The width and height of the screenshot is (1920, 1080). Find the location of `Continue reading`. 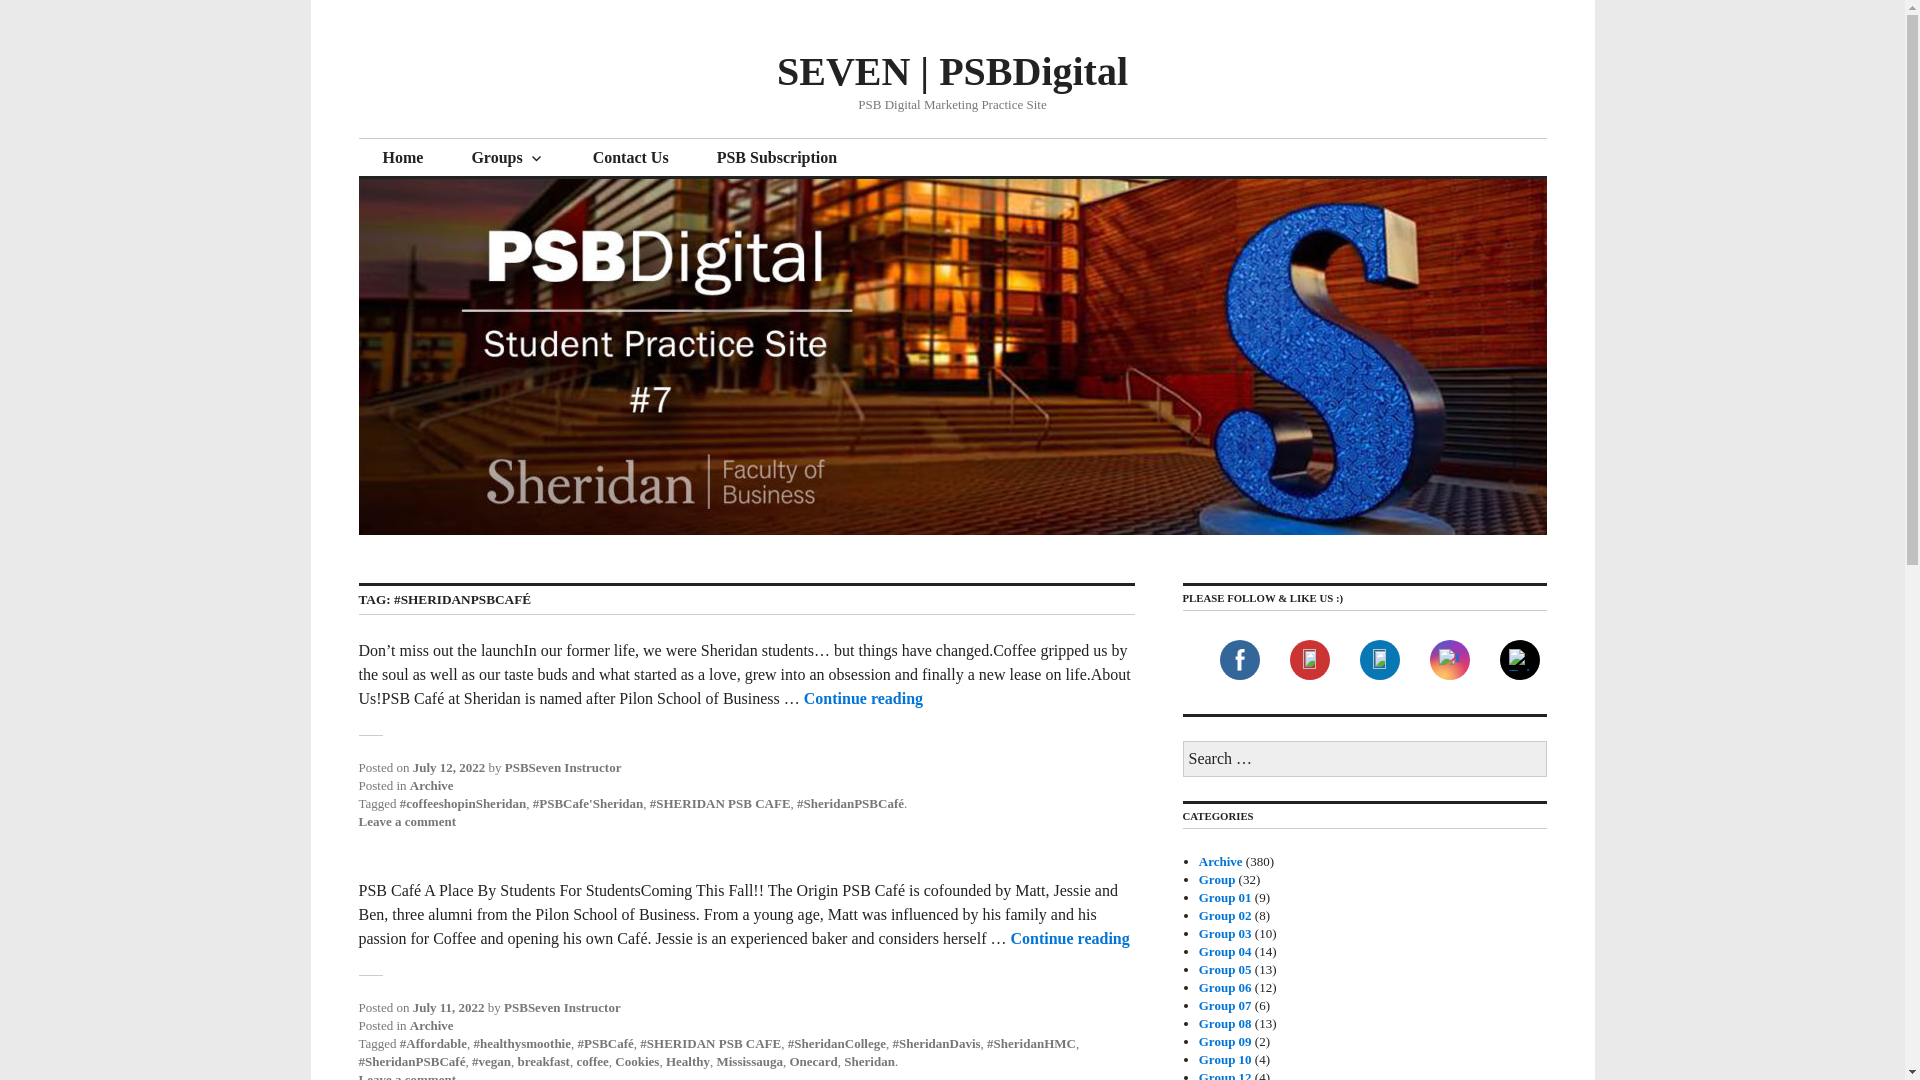

Continue reading is located at coordinates (1068, 938).